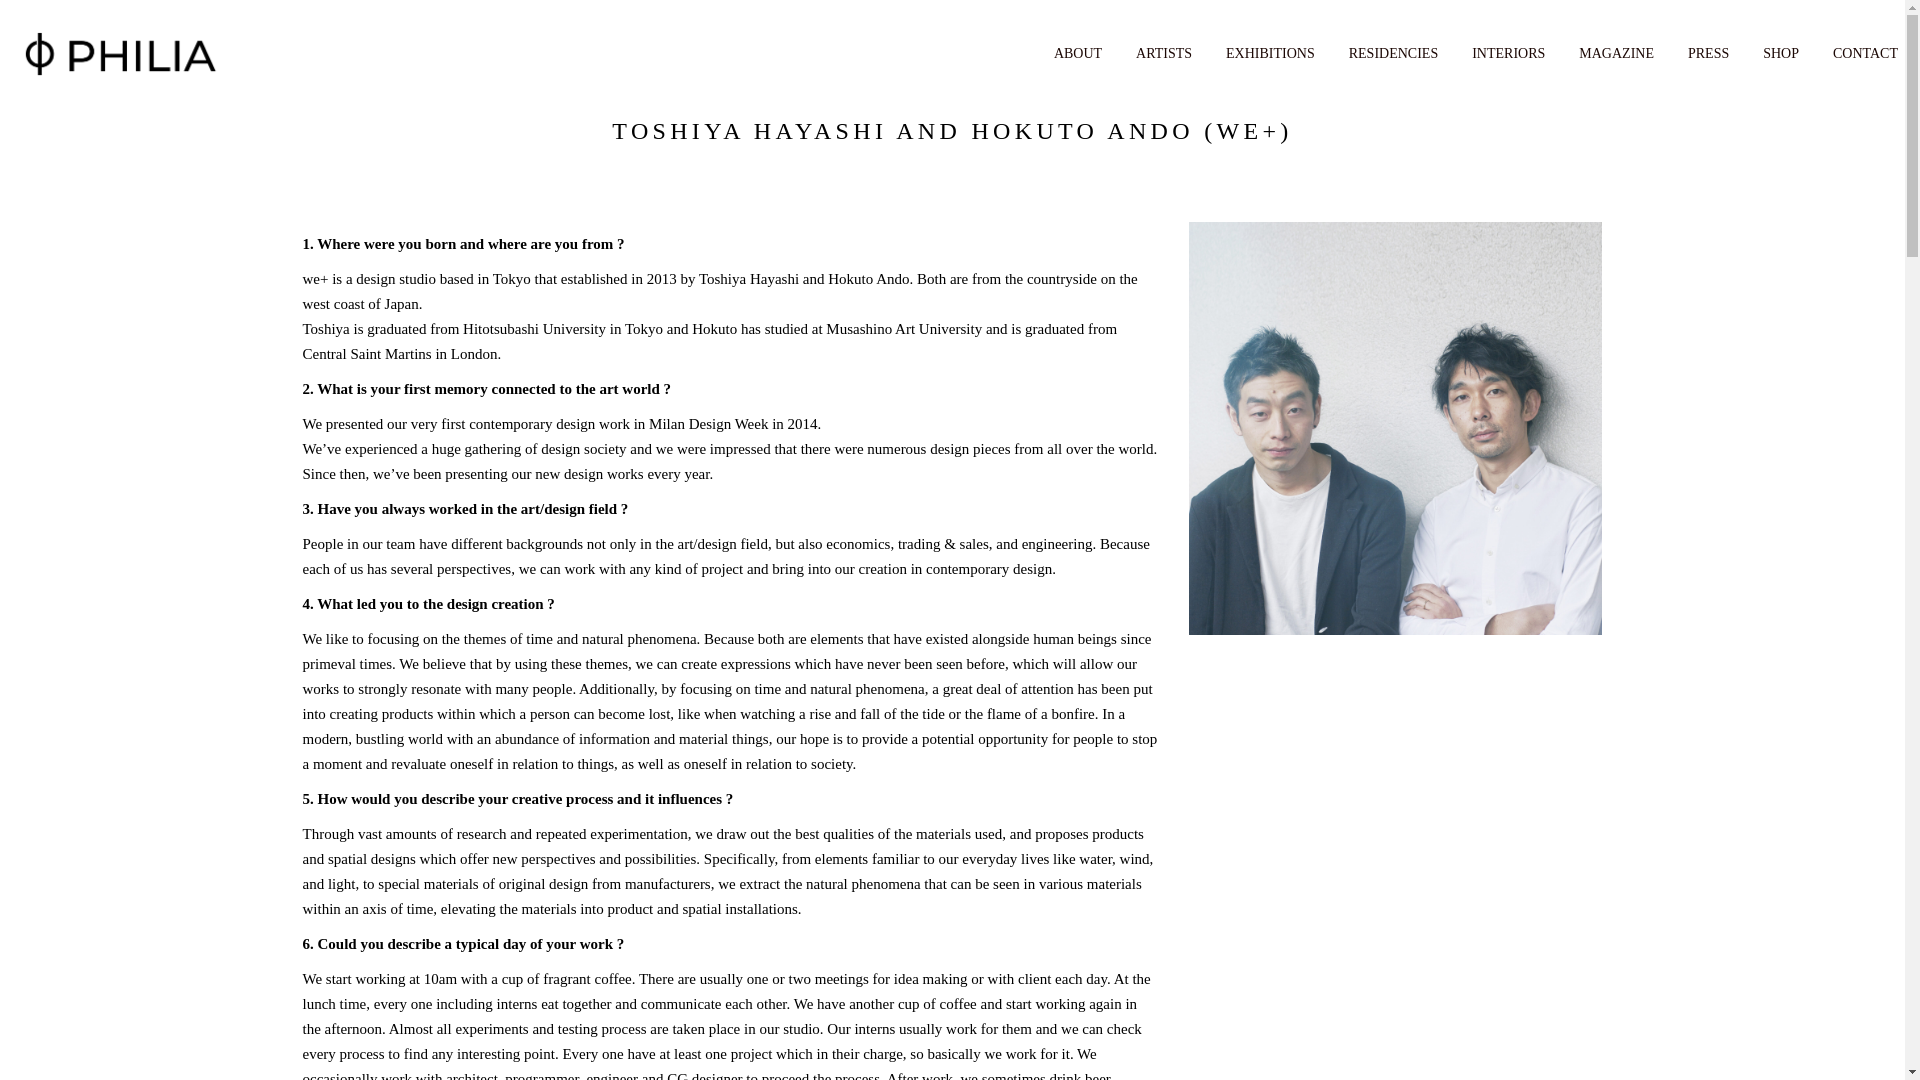 Image resolution: width=1920 pixels, height=1080 pixels. I want to click on ABOUT, so click(1078, 52).